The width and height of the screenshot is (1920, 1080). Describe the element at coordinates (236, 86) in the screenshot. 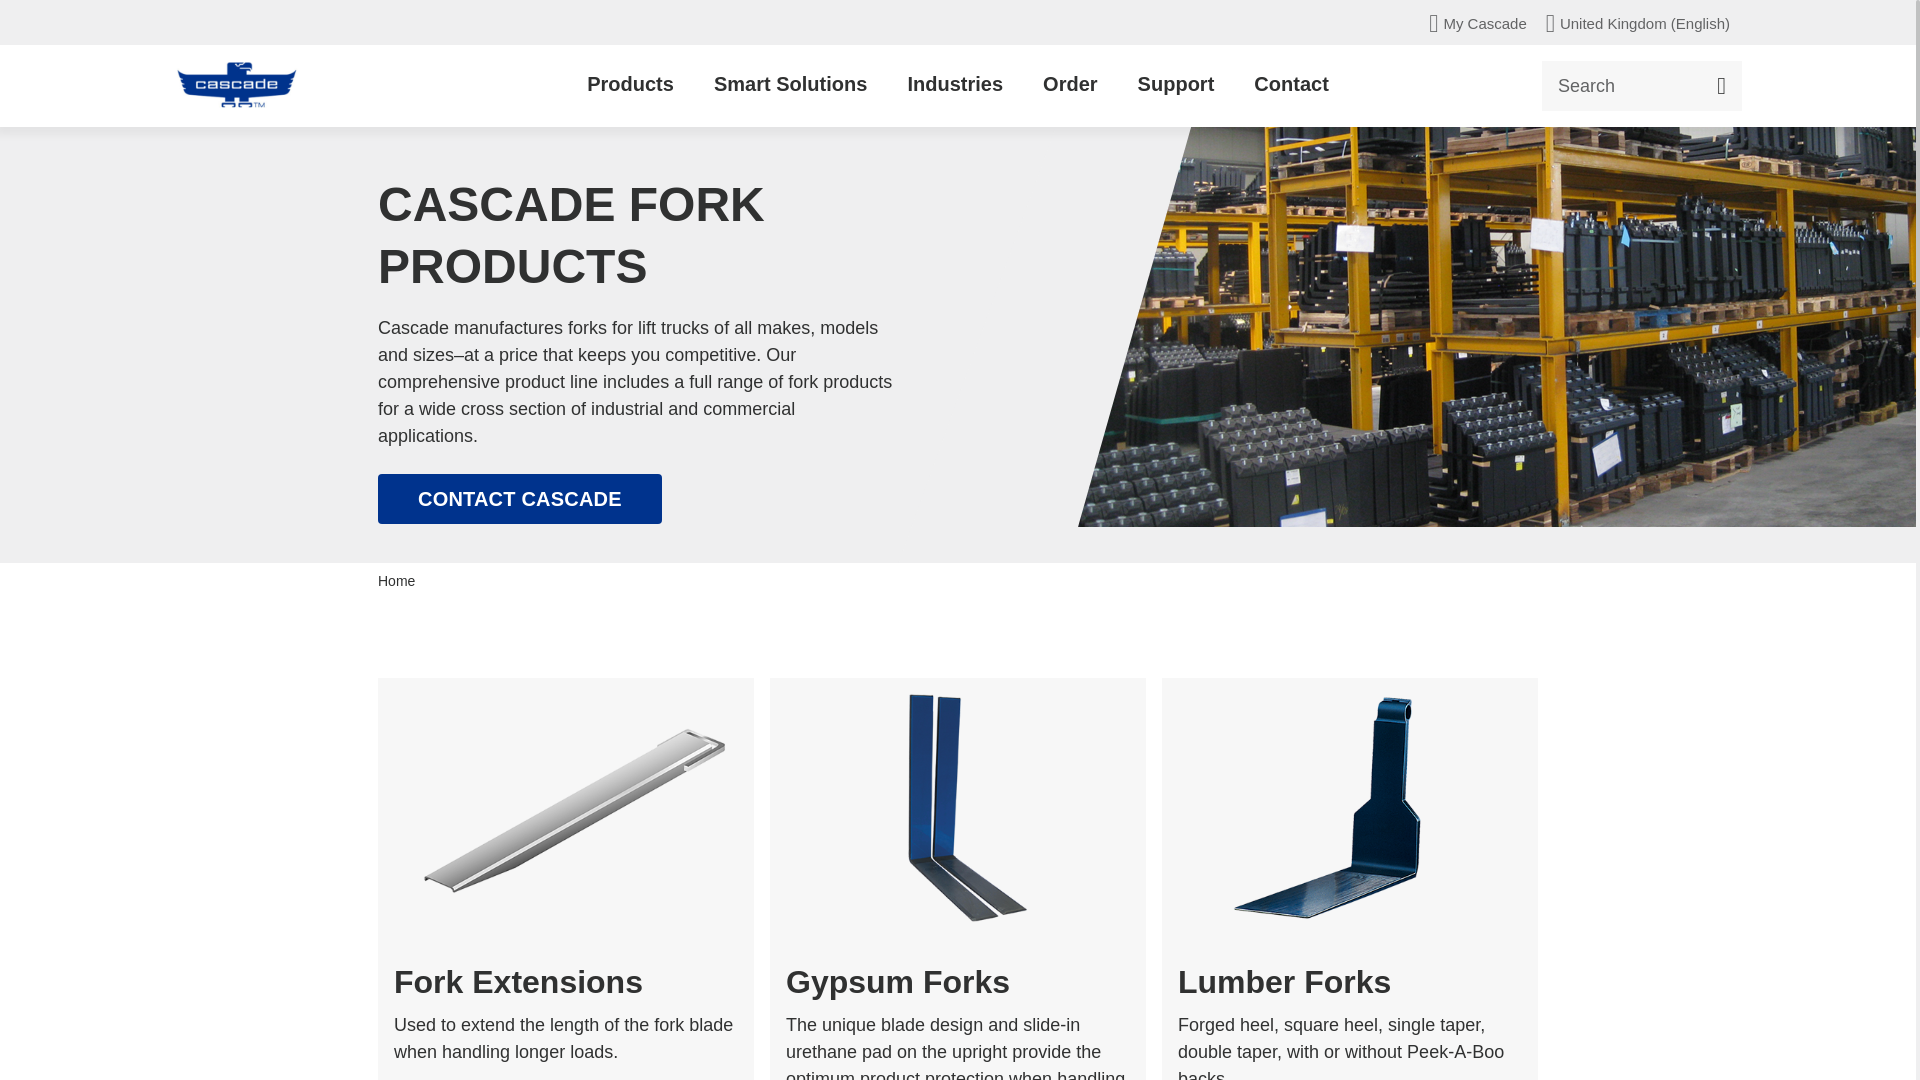

I see `Cascade Logo` at that location.